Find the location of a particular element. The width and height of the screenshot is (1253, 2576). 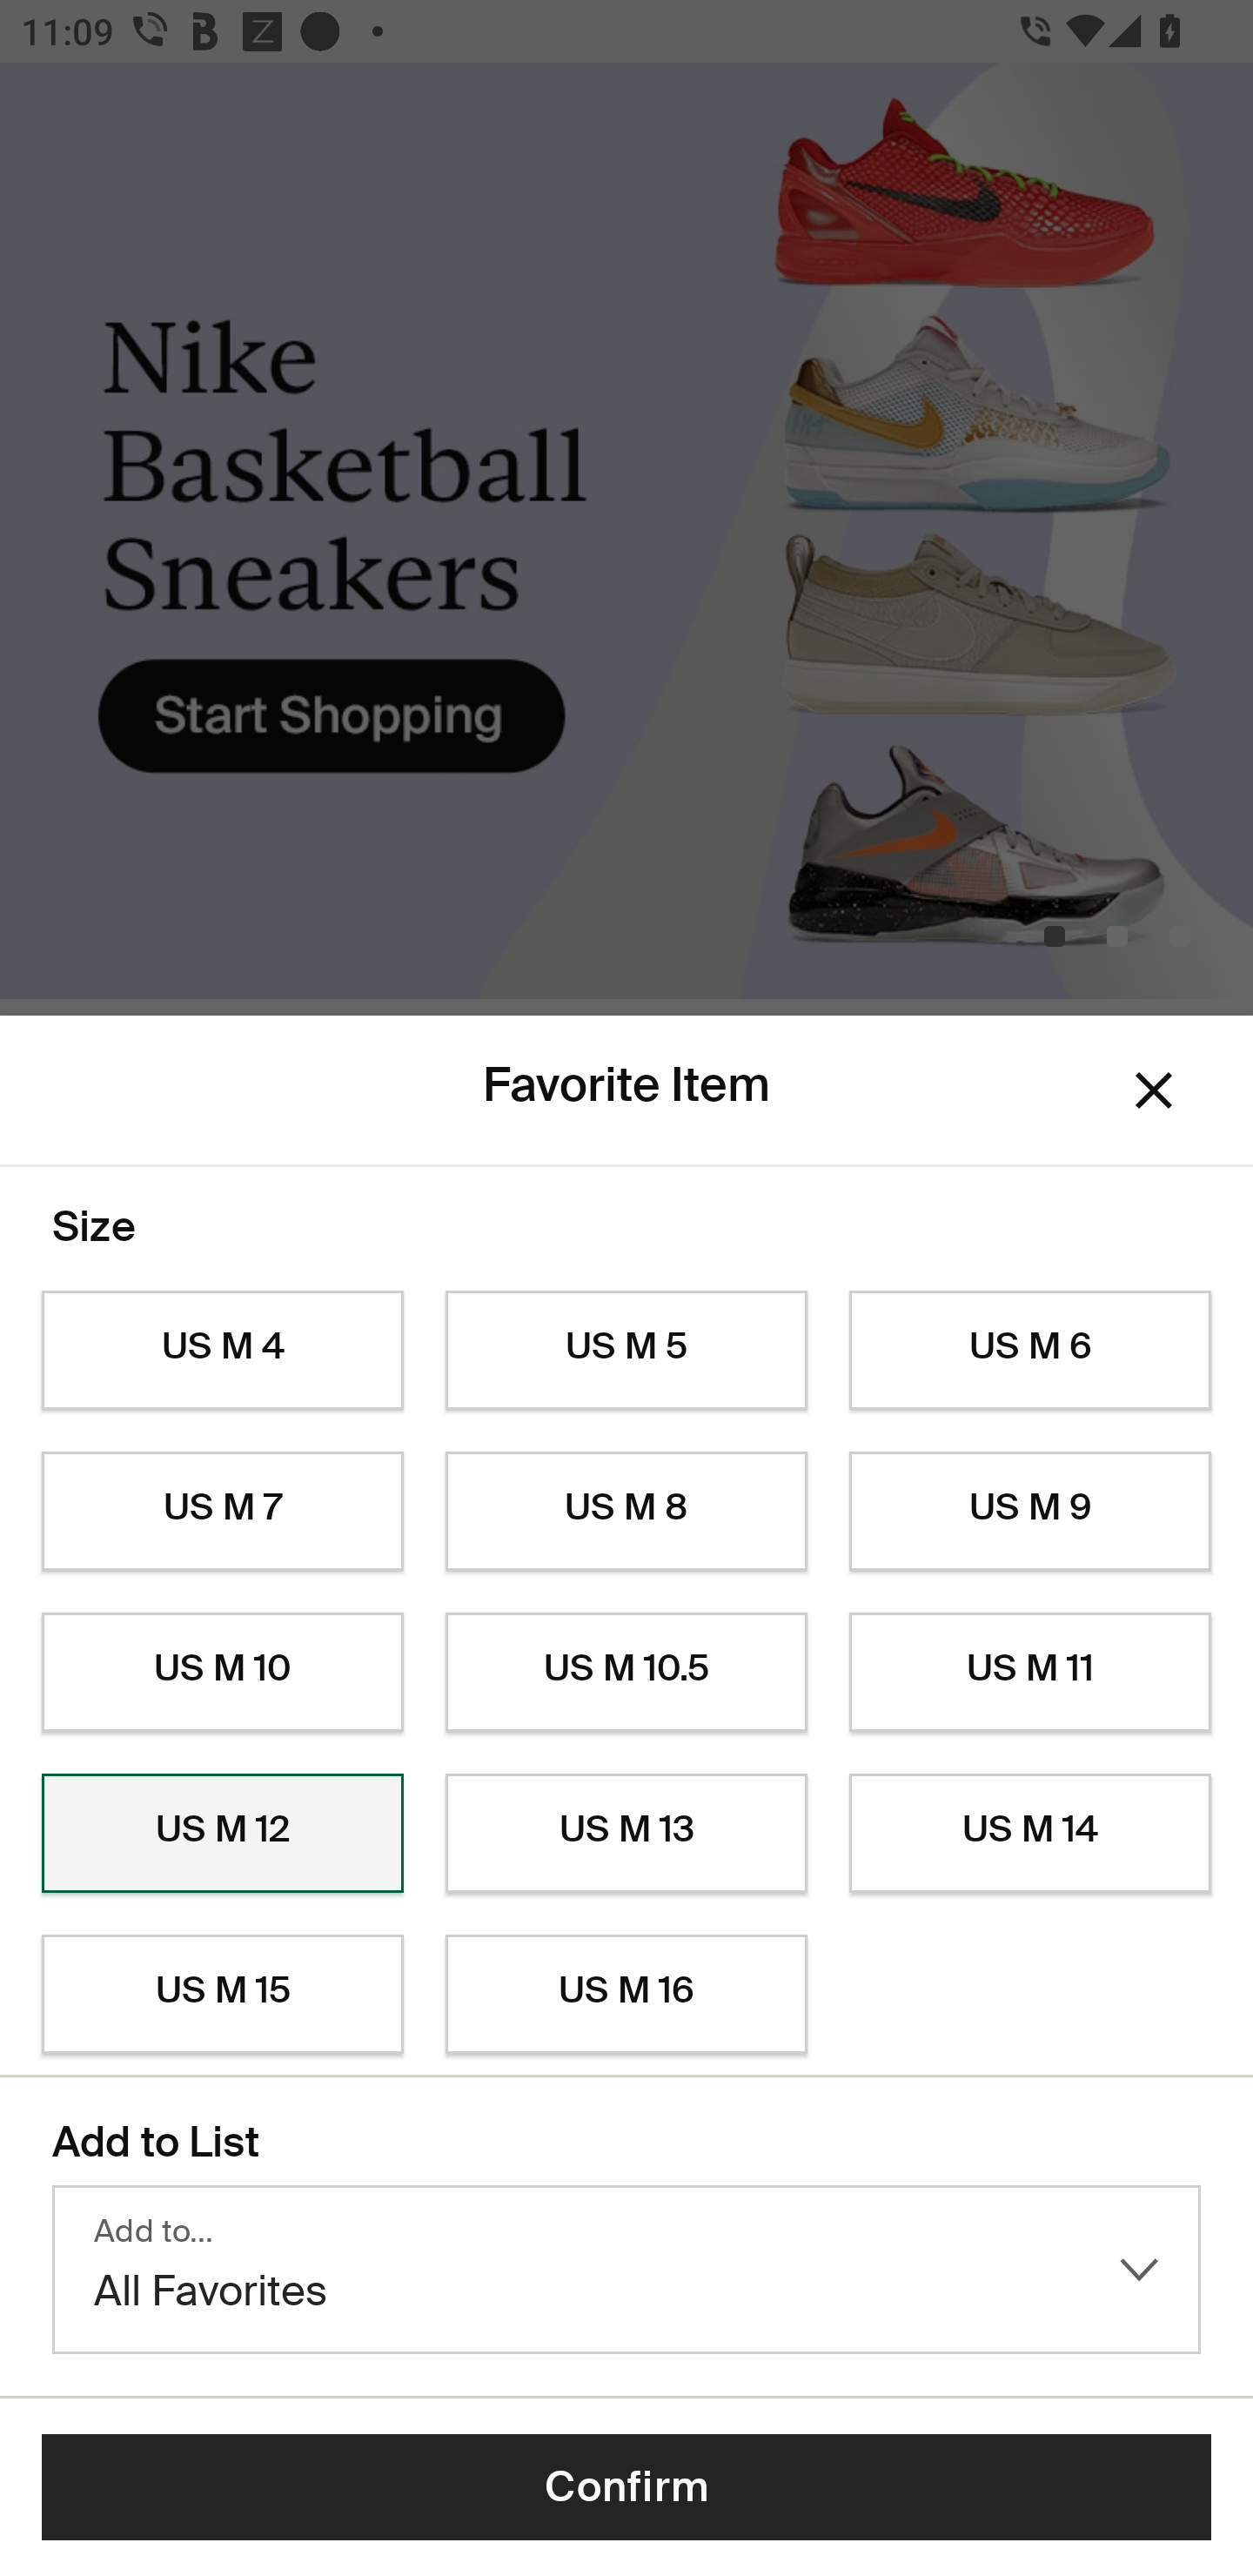

US M 7 is located at coordinates (222, 1511).